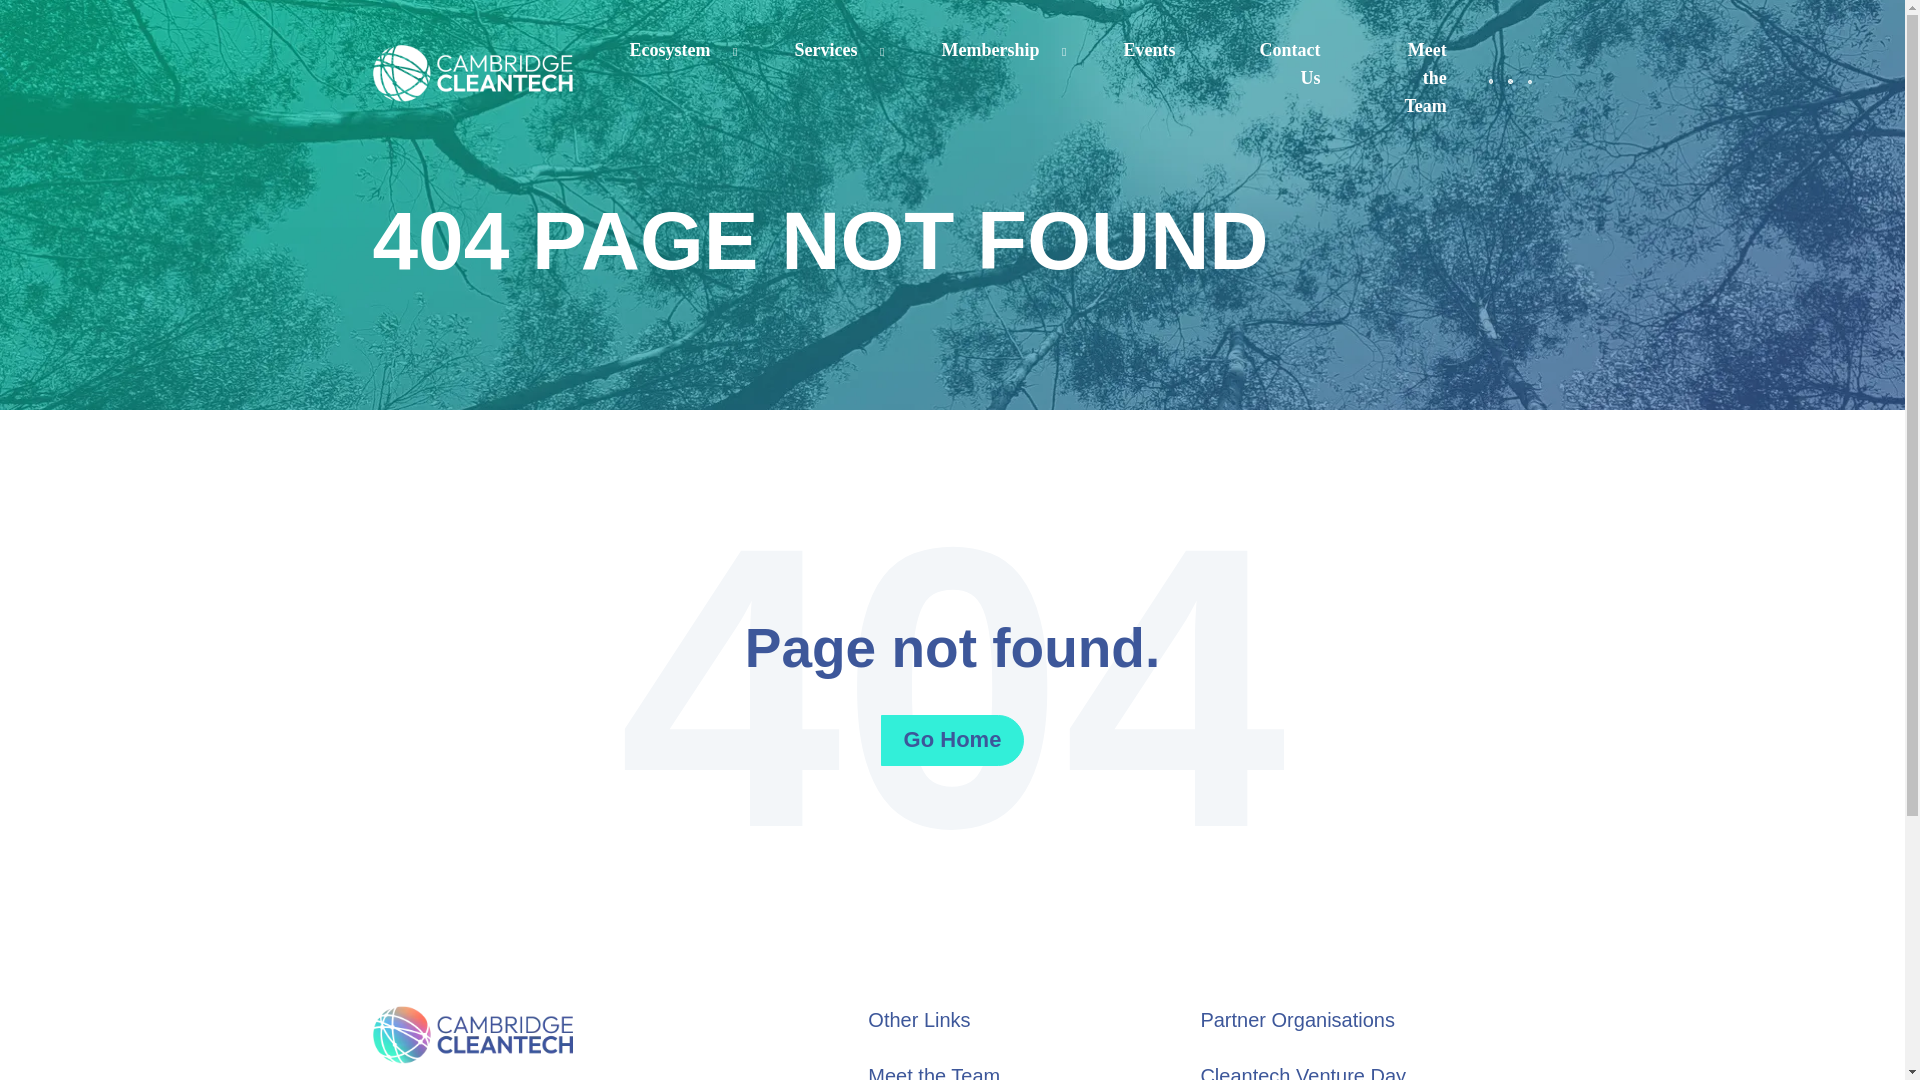  Describe the element at coordinates (1149, 50) in the screenshot. I see `Events` at that location.